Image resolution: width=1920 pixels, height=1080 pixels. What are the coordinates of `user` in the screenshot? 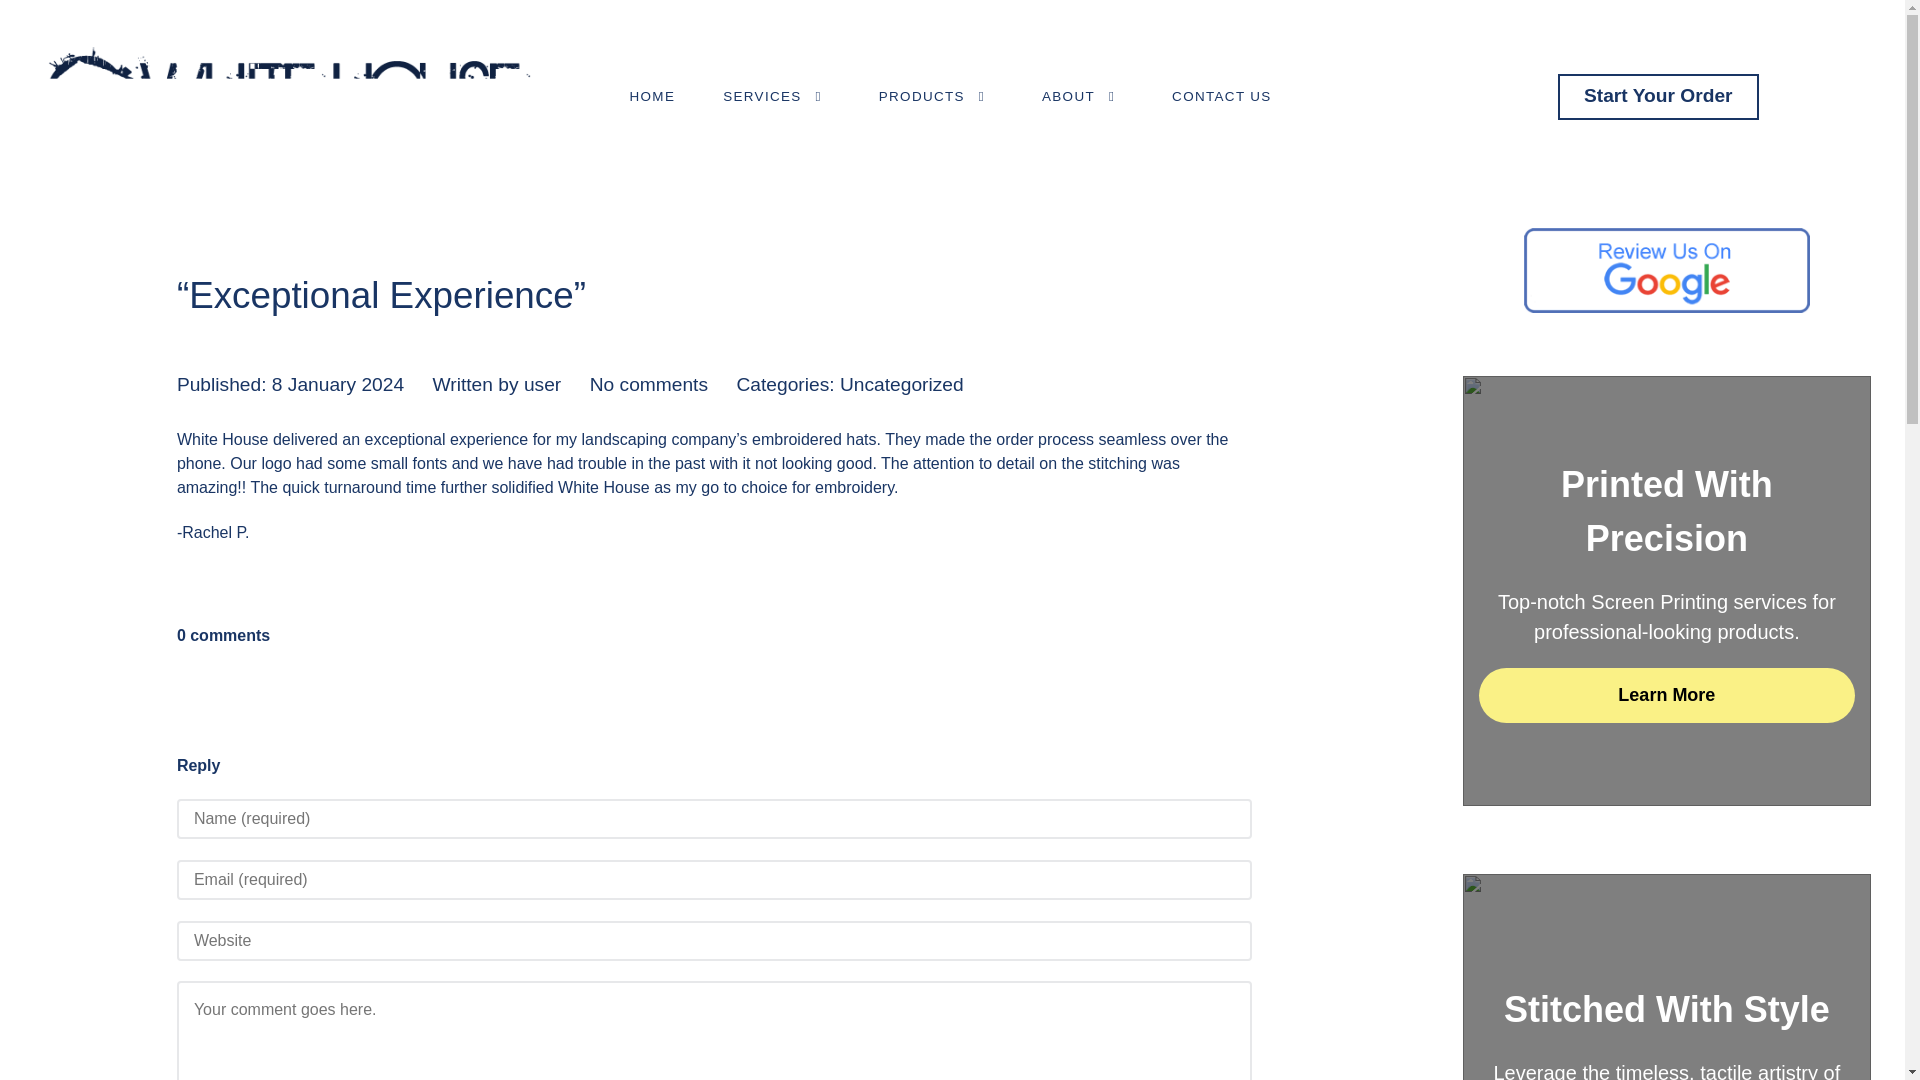 It's located at (542, 384).